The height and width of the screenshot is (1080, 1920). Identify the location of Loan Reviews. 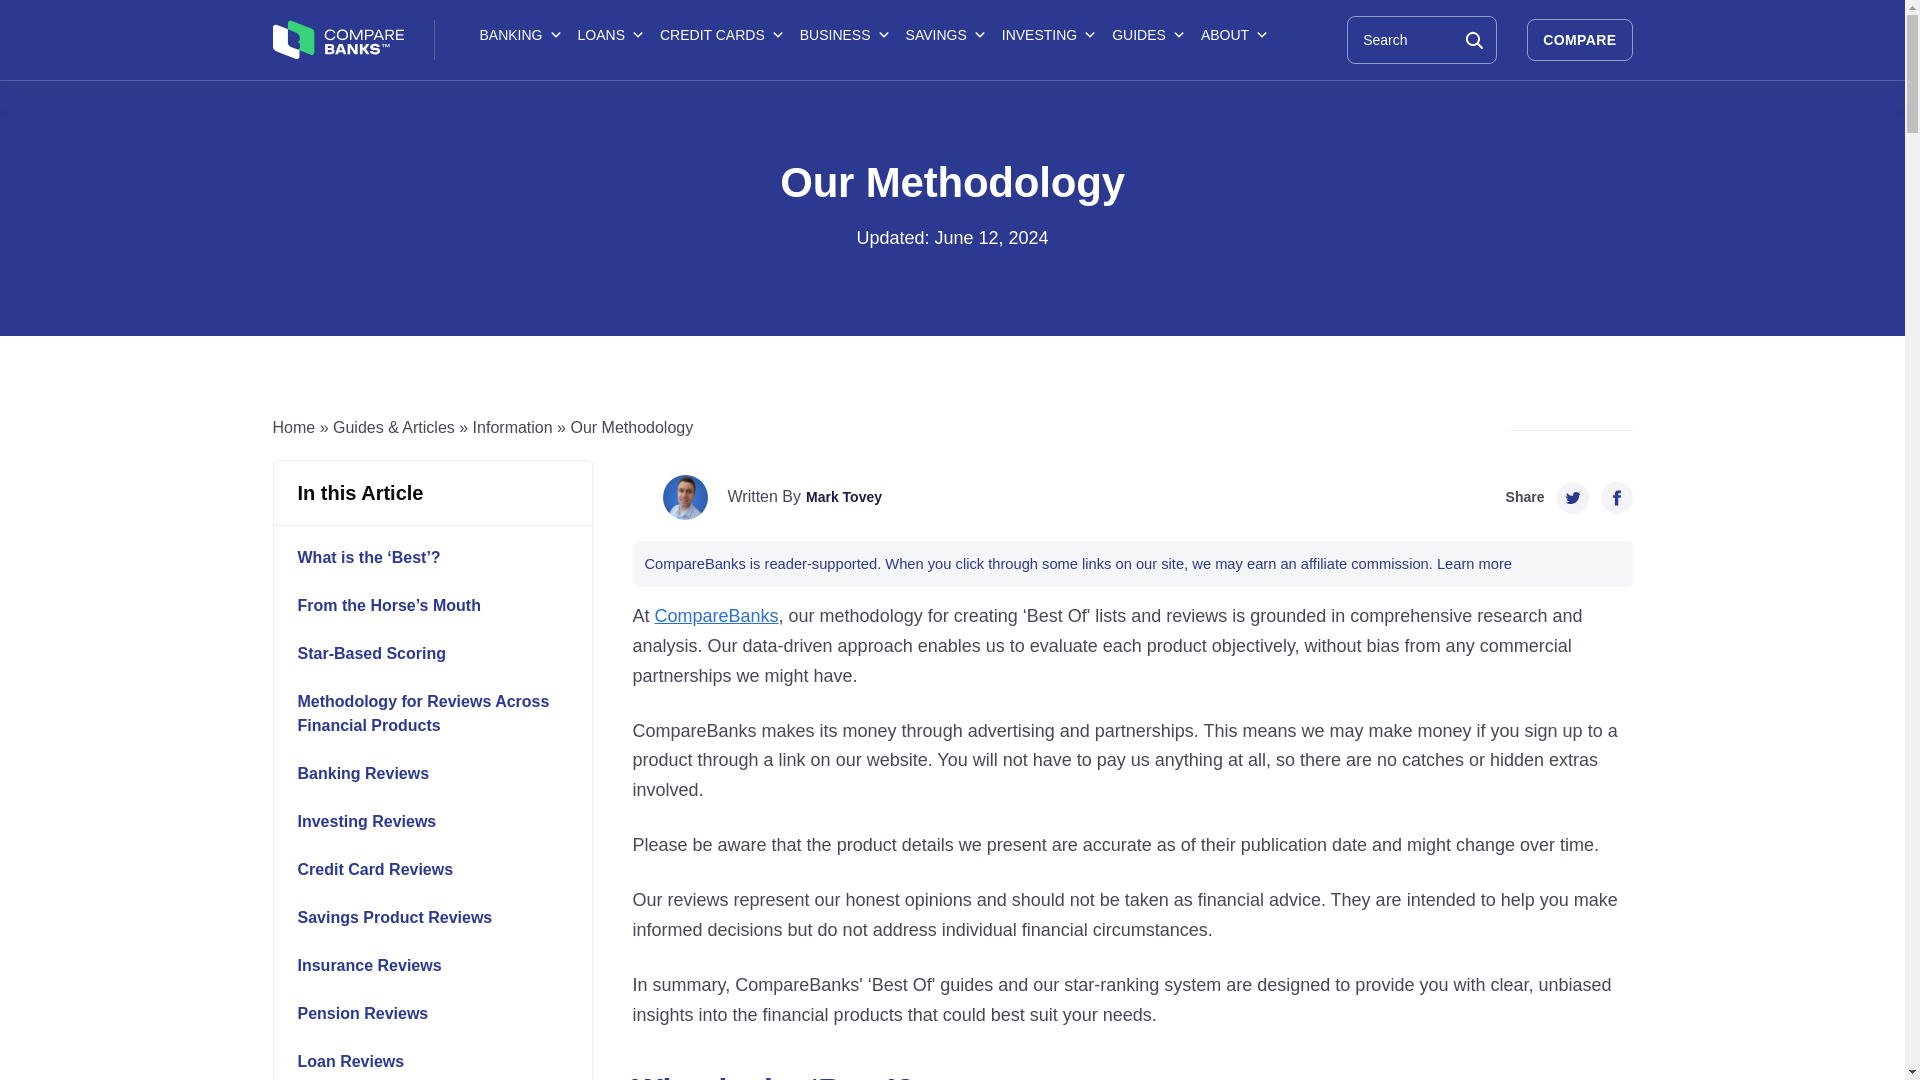
(442, 1061).